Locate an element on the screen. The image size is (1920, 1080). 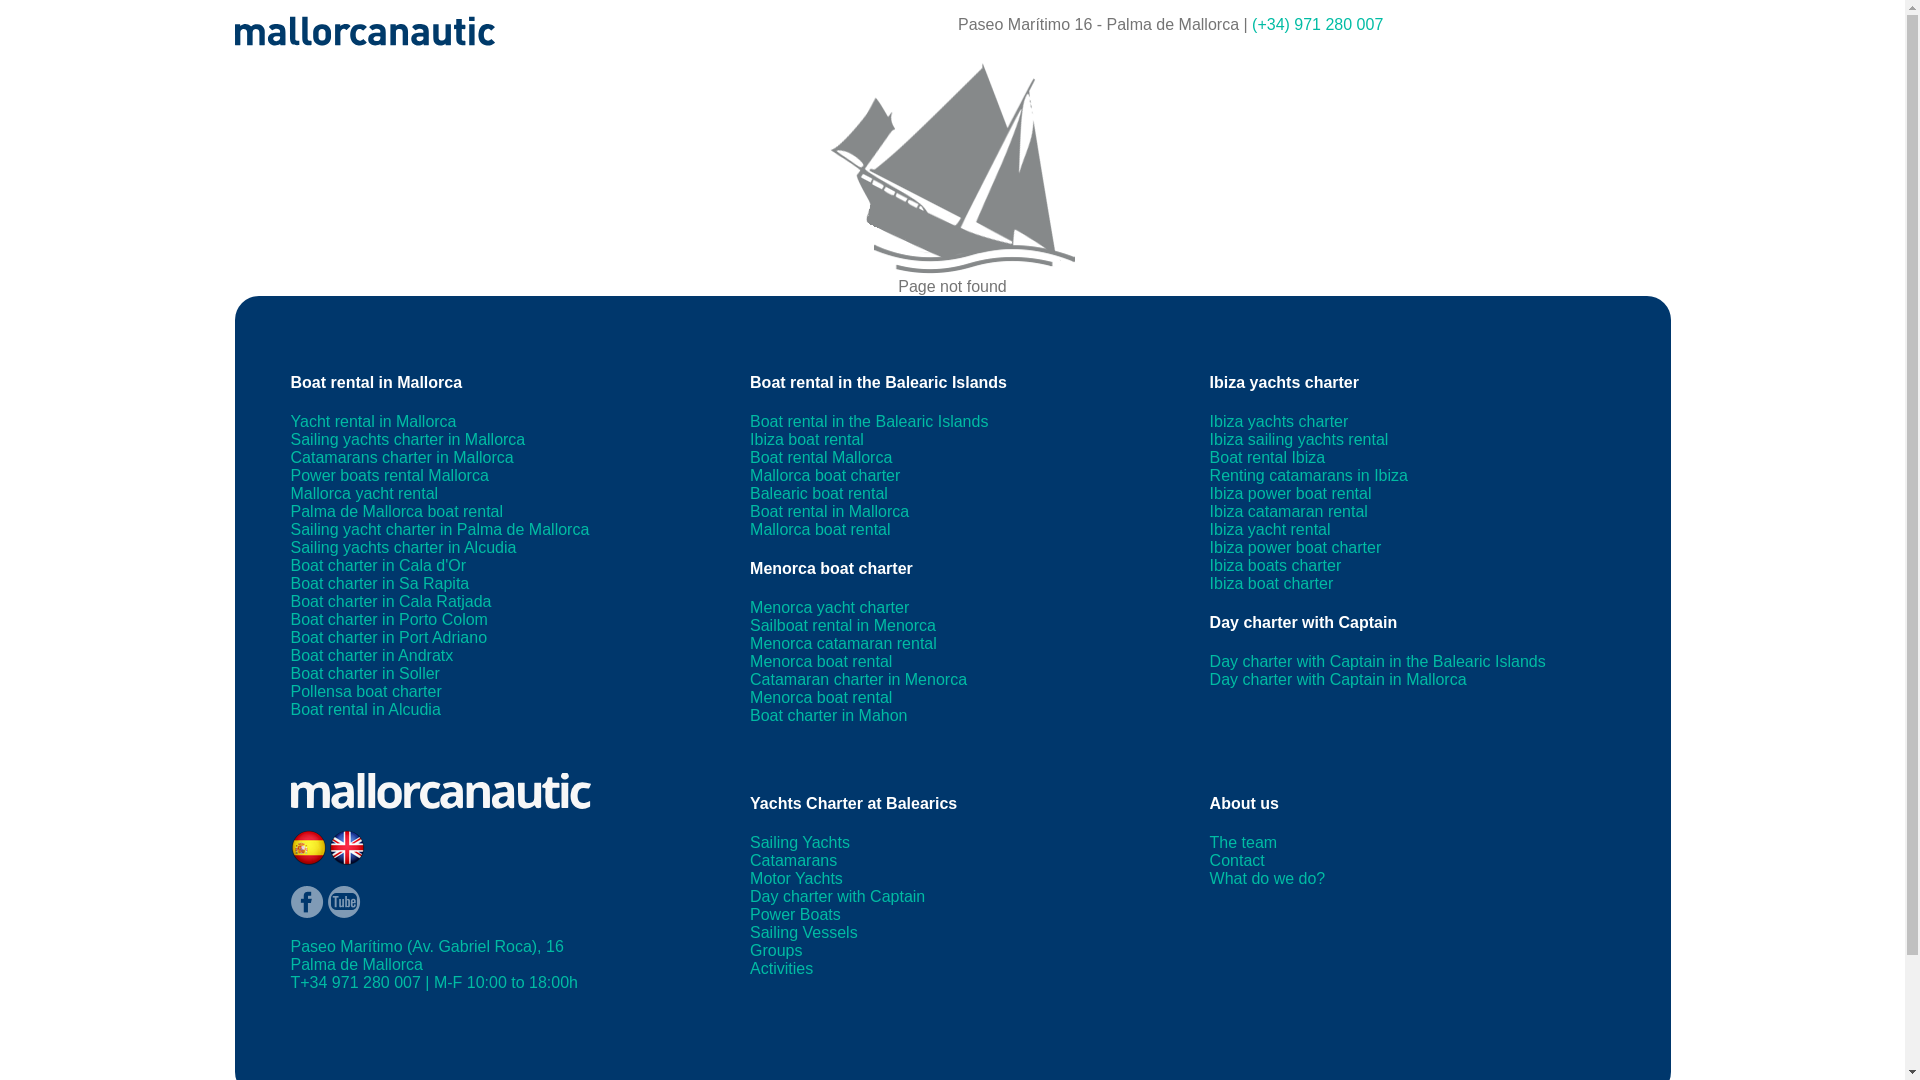
Mallorca boat charter is located at coordinates (825, 474).